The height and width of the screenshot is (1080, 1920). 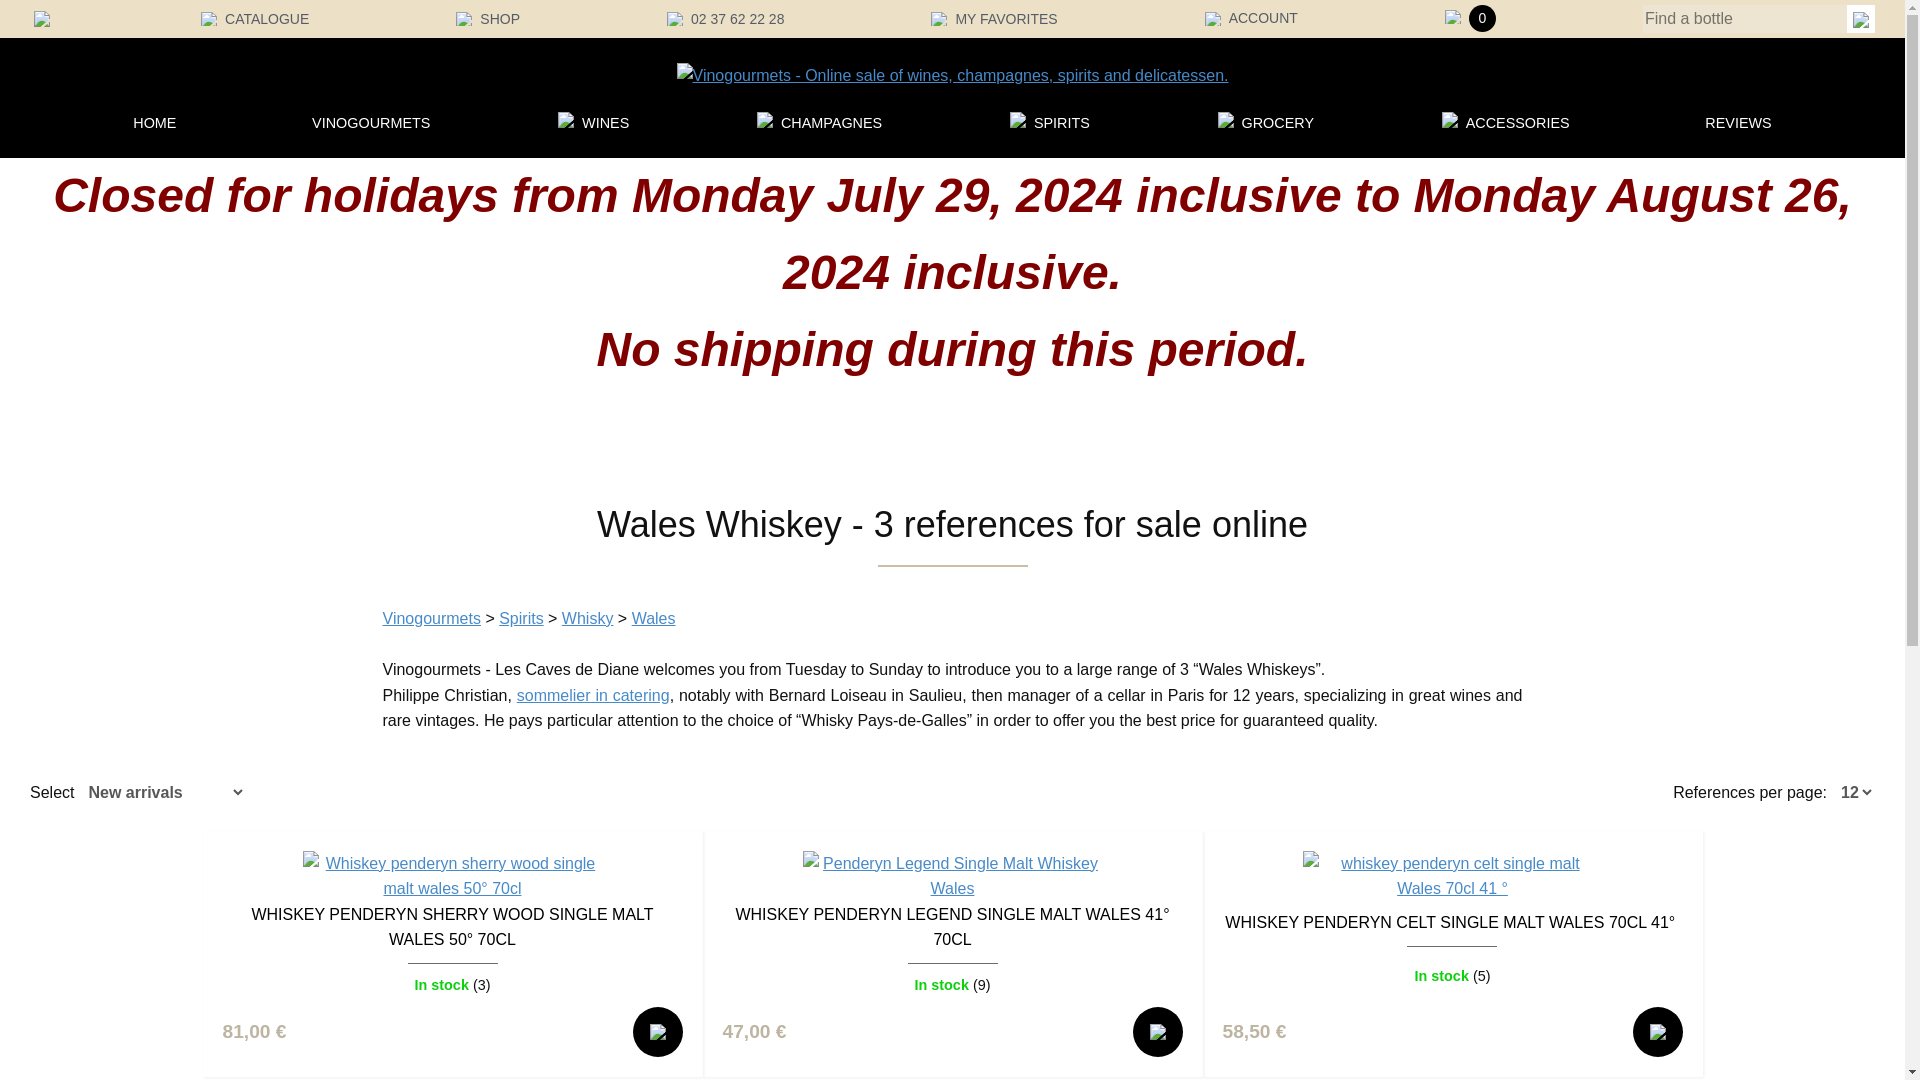 What do you see at coordinates (994, 17) in the screenshot?
I see `MY FAVORITES` at bounding box center [994, 17].